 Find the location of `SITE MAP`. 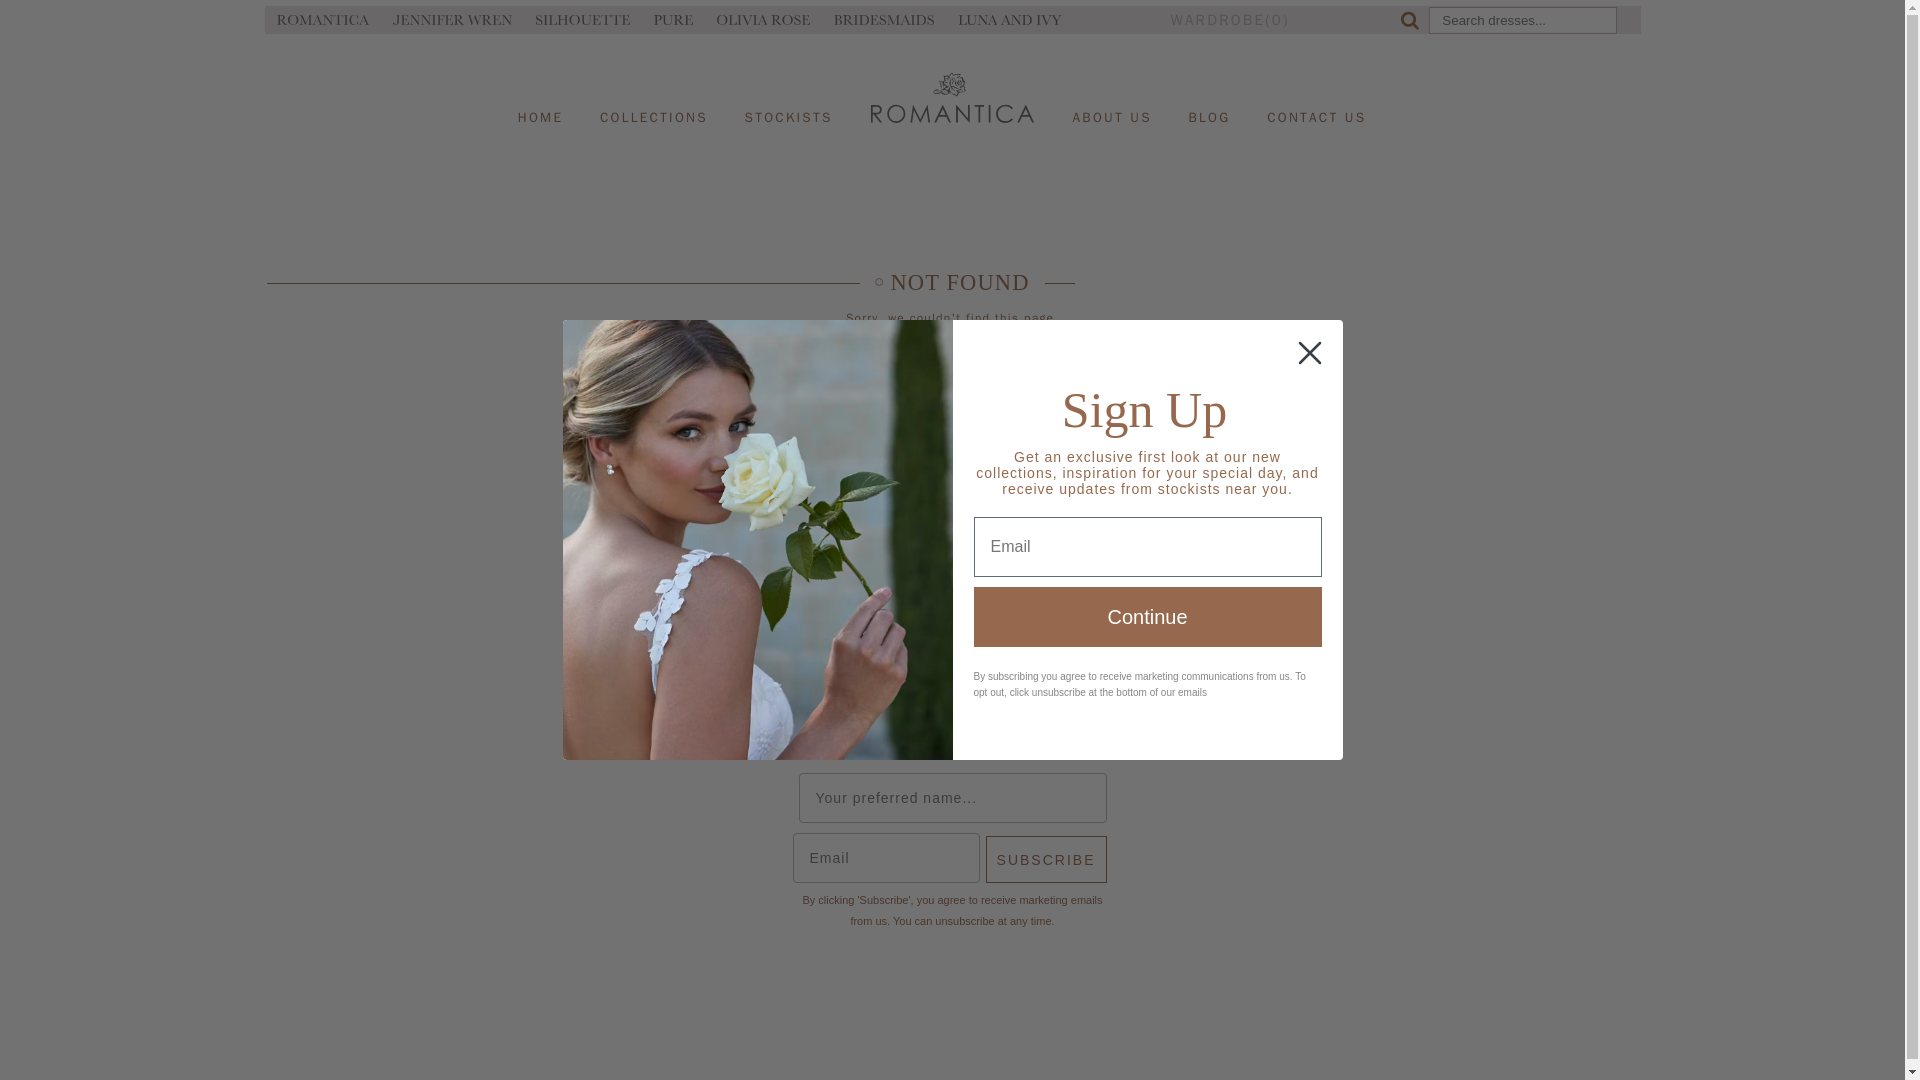

SITE MAP is located at coordinates (938, 581).